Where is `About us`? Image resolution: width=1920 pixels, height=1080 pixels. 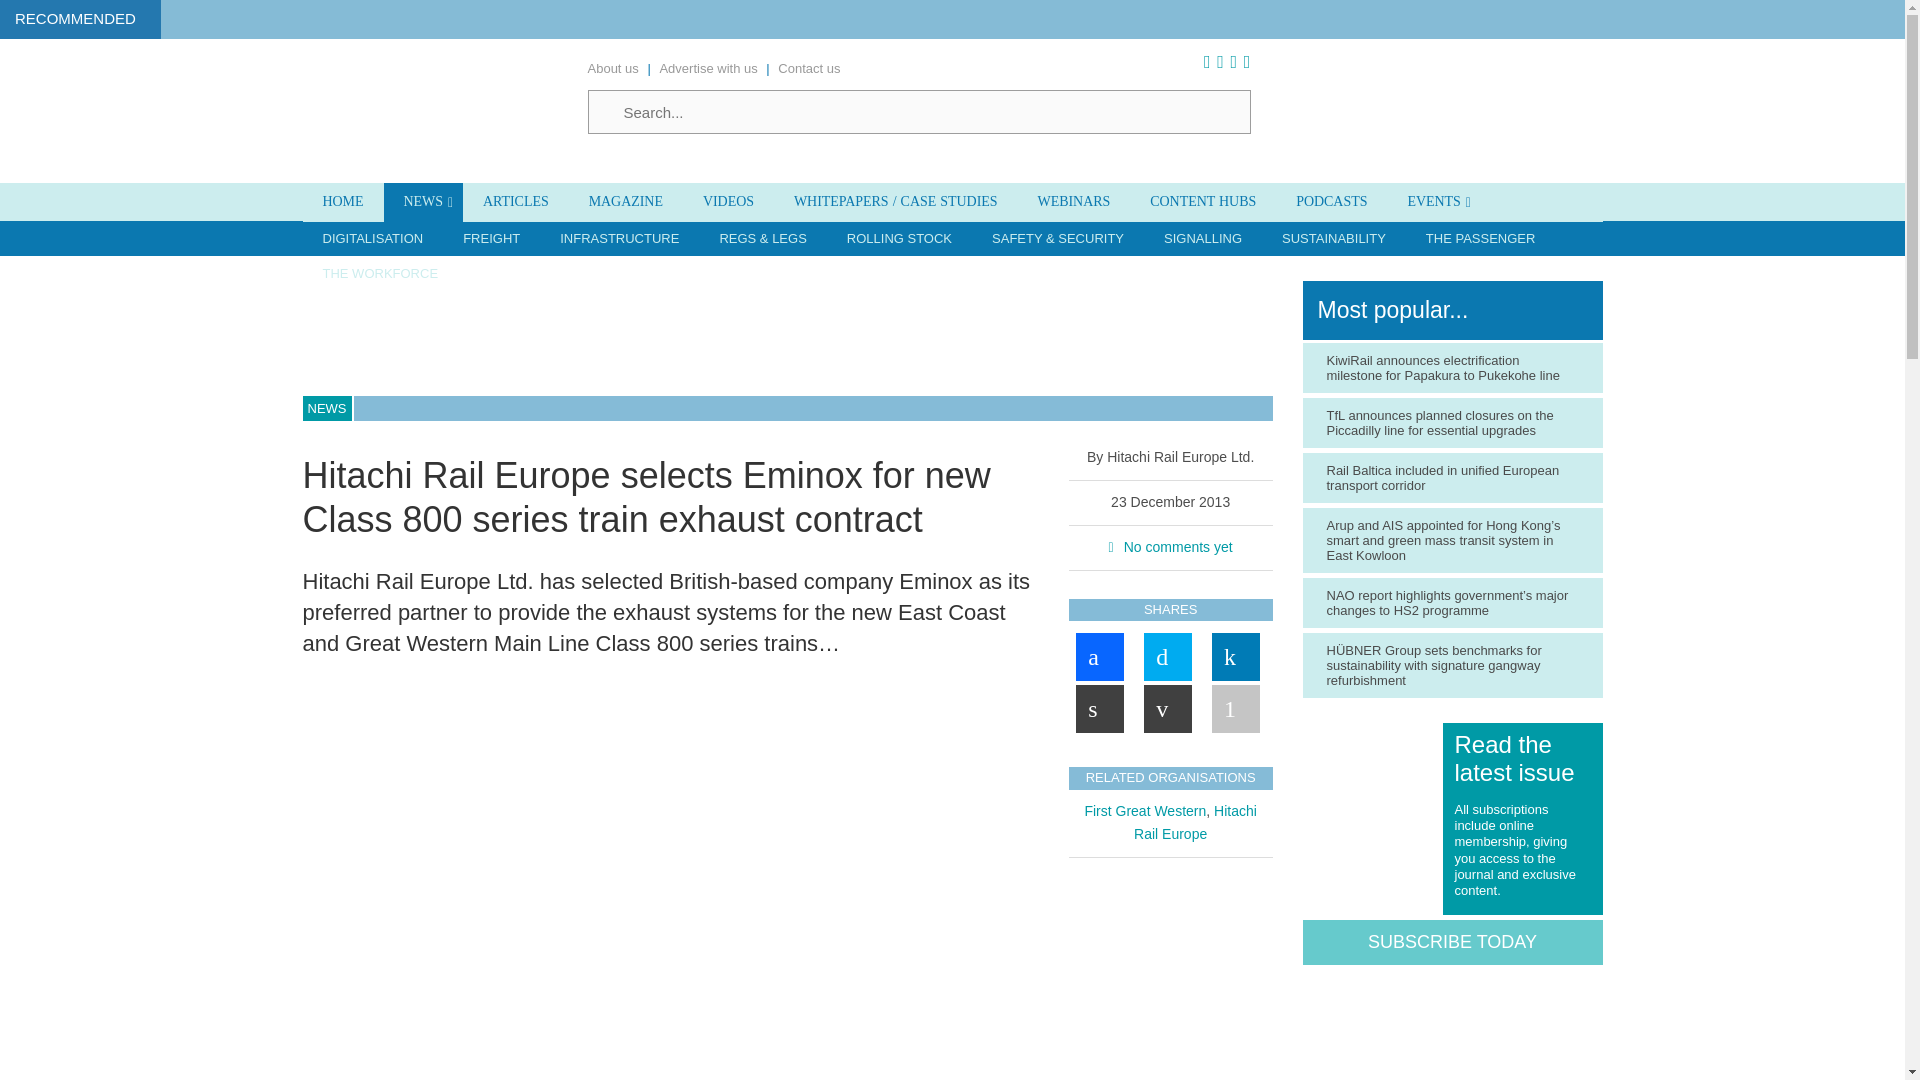 About us is located at coordinates (613, 68).